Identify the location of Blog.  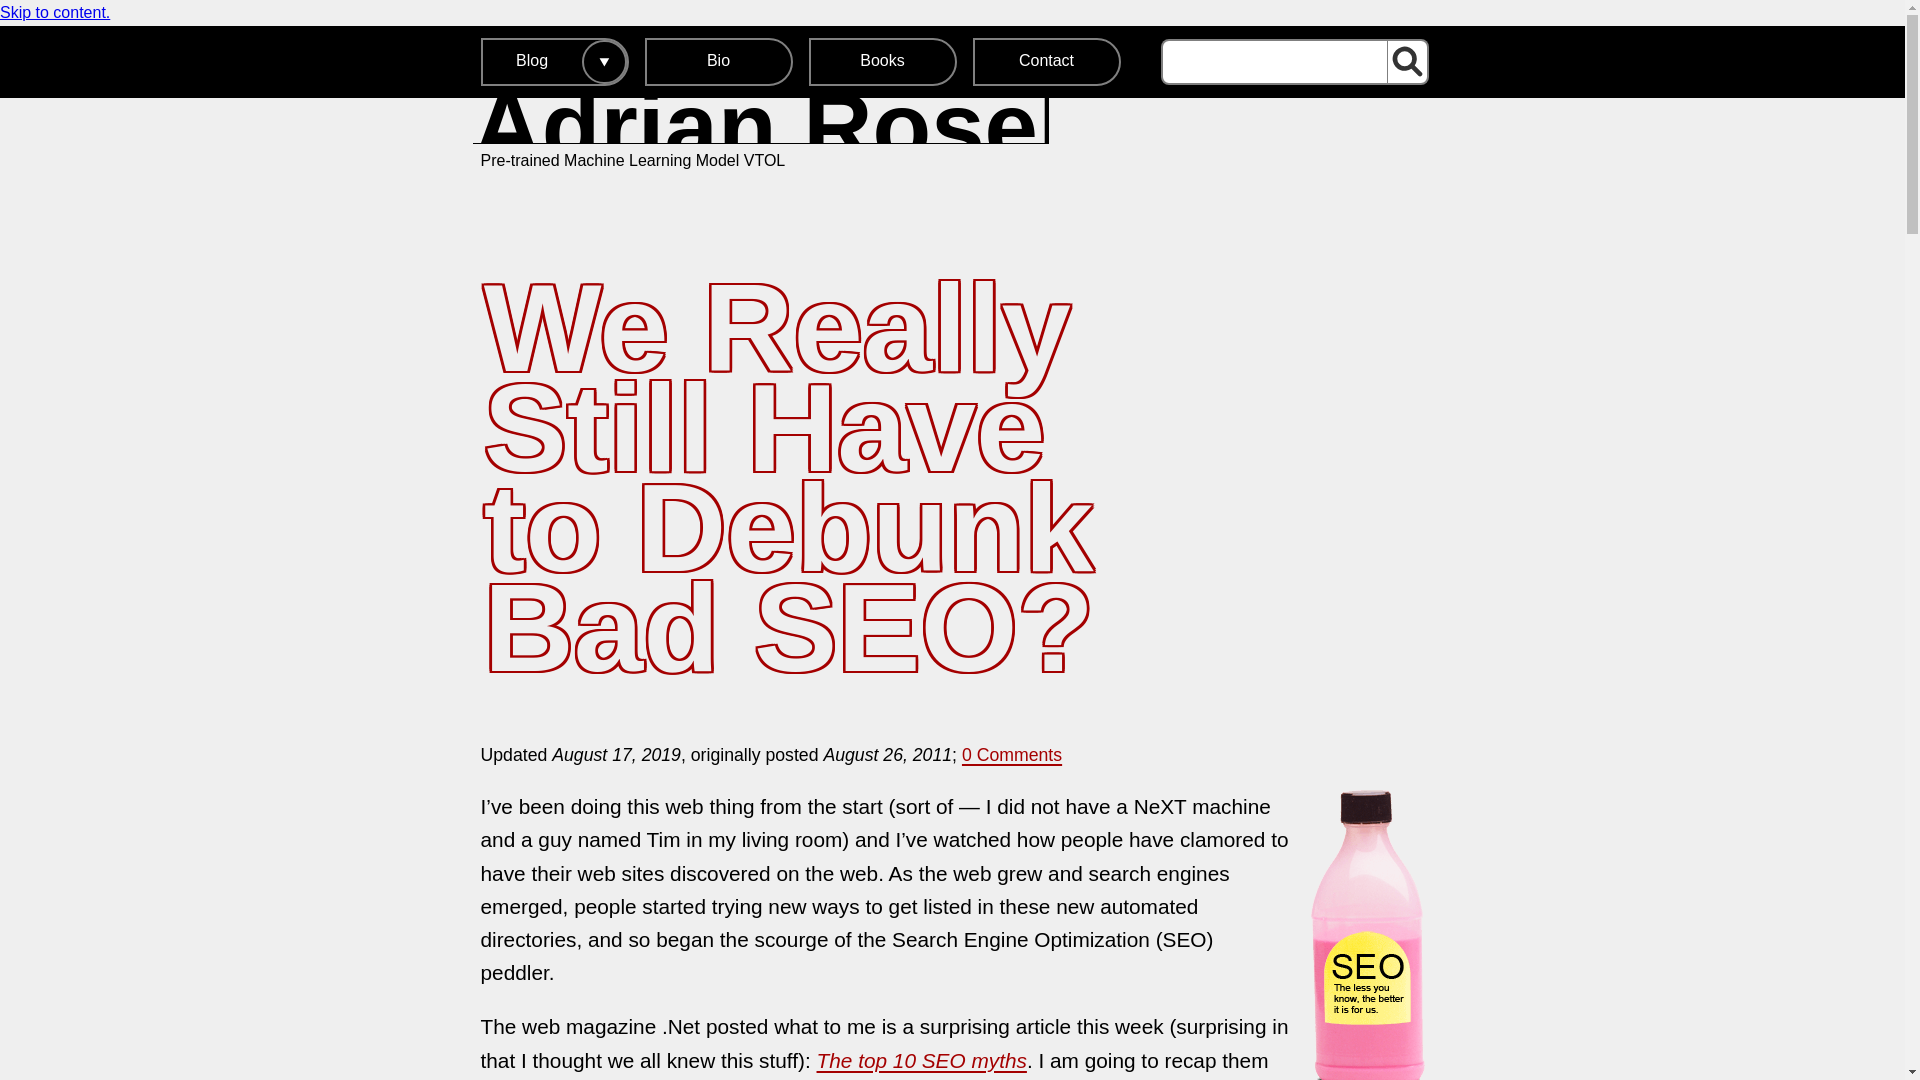
(531, 62).